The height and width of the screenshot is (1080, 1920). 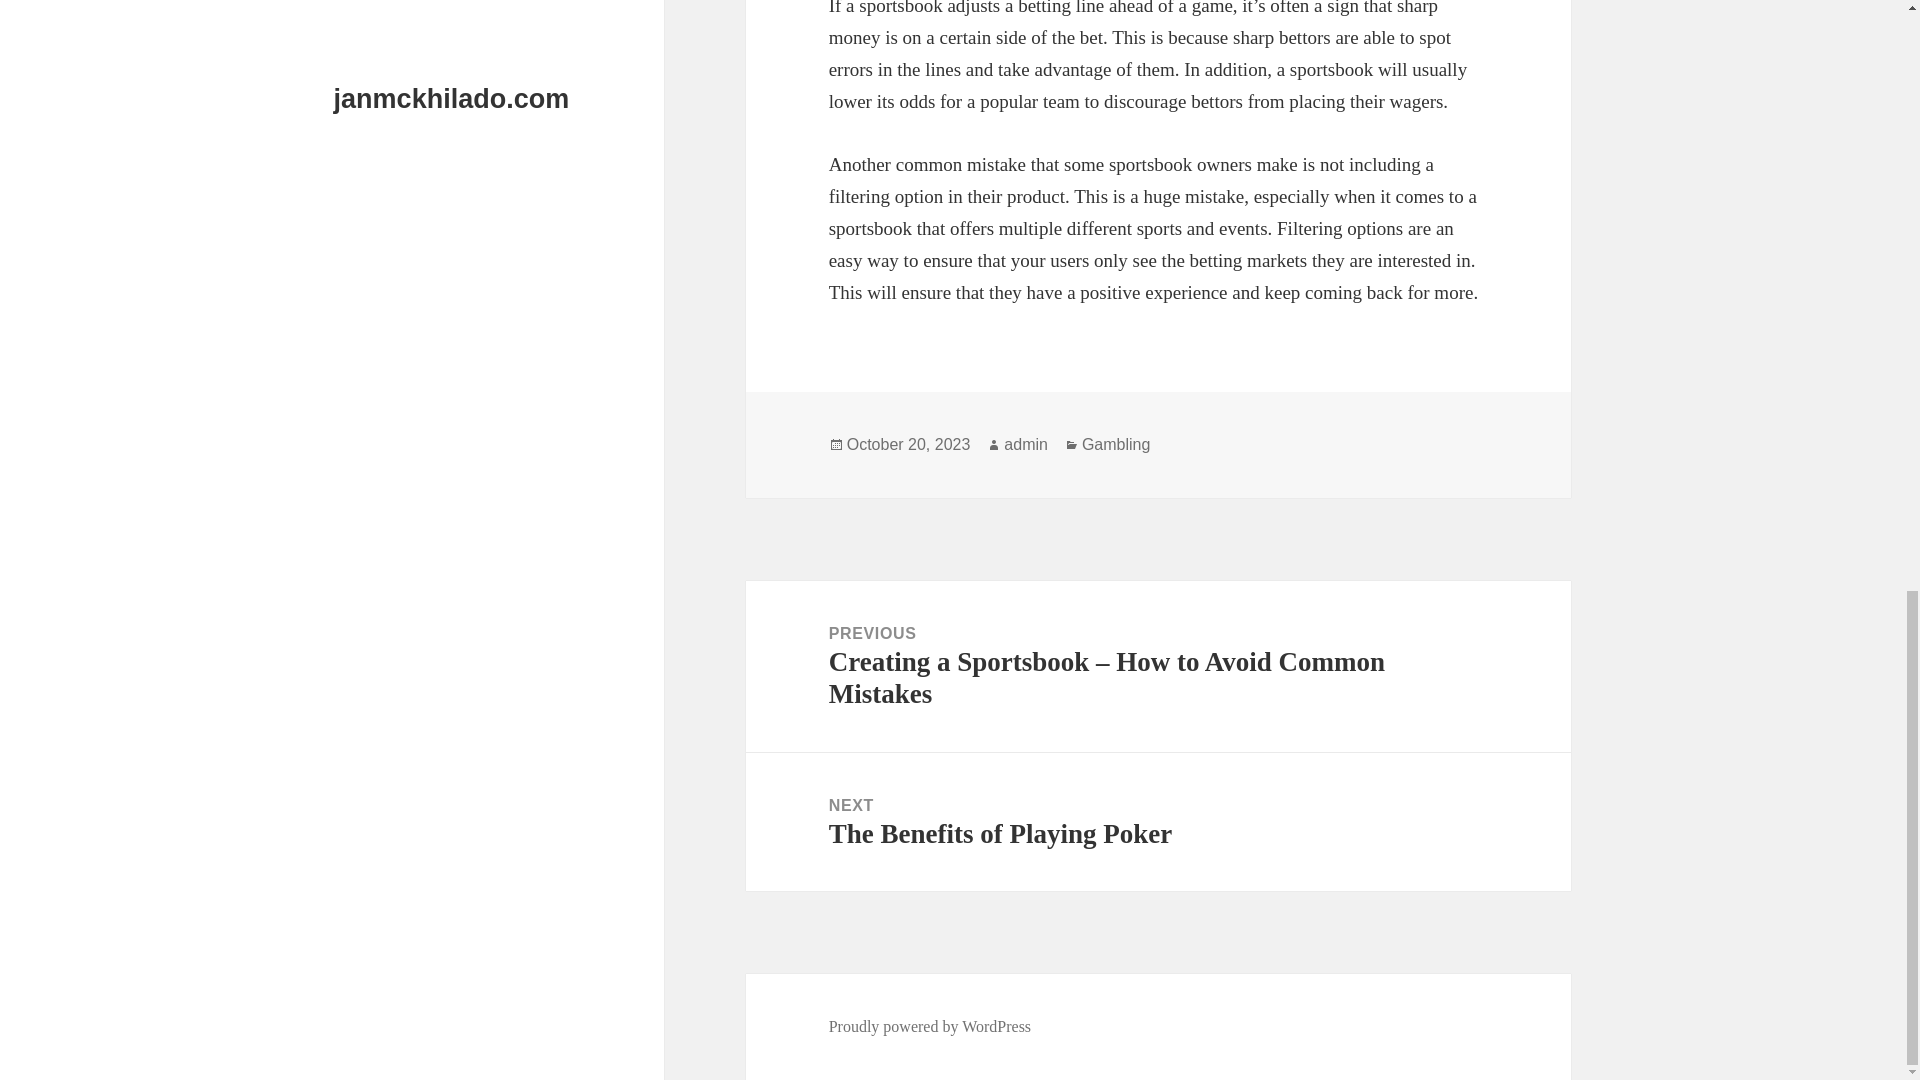 I want to click on Proudly powered by WordPress, so click(x=930, y=1026).